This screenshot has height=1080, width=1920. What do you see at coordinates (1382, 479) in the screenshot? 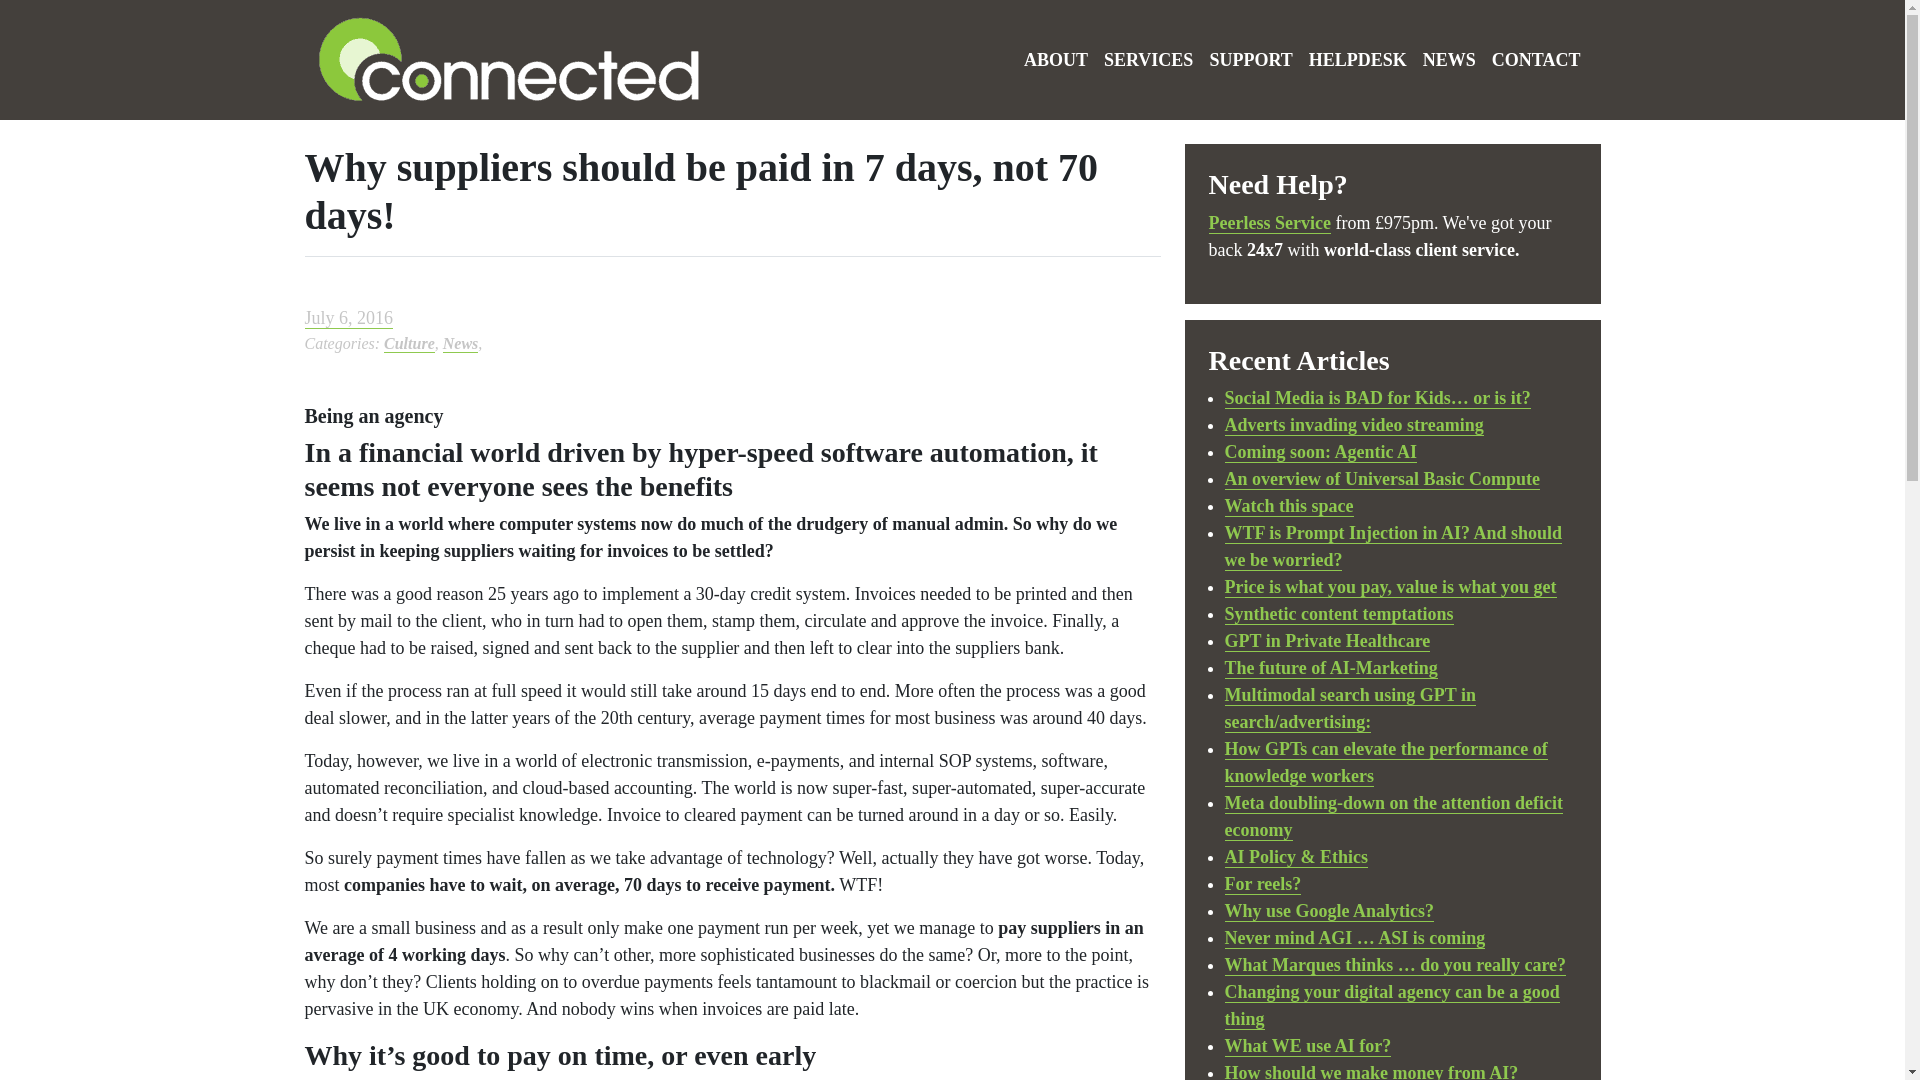
I see `An overview of Universal Basic Compute` at bounding box center [1382, 479].